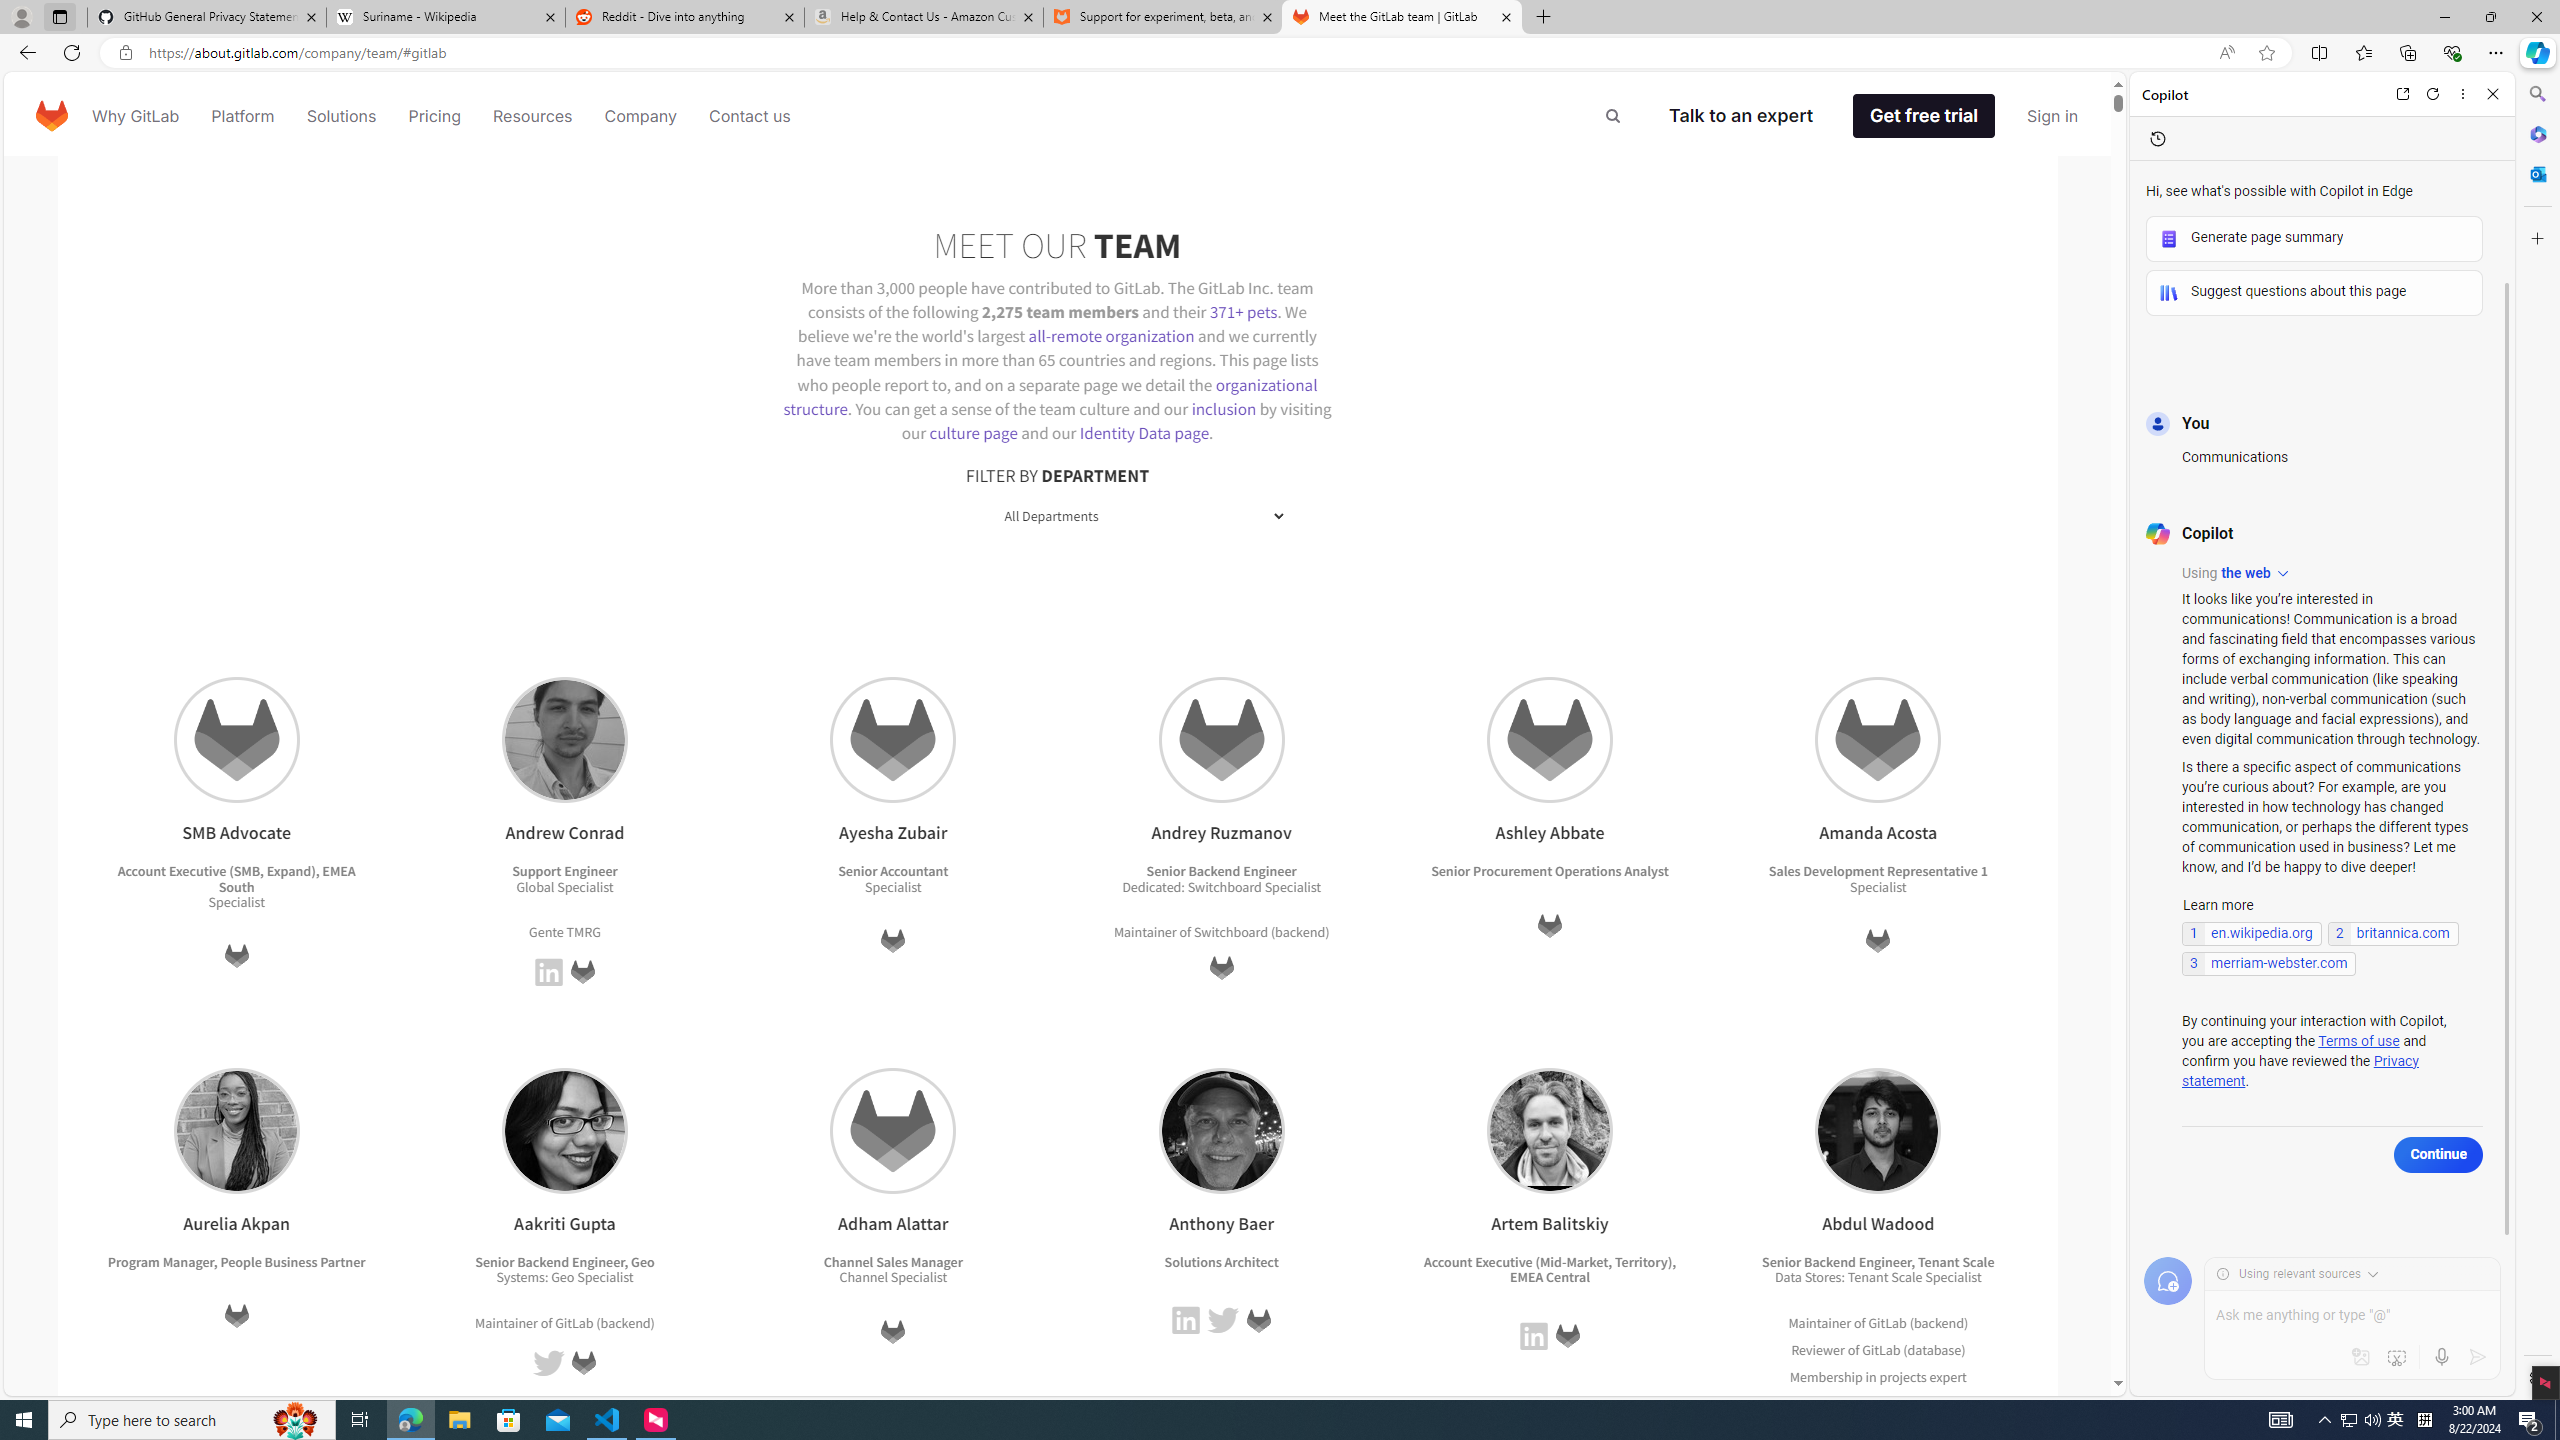 This screenshot has width=2560, height=1440. What do you see at coordinates (1548, 1130) in the screenshot?
I see `Artem Balitskiy` at bounding box center [1548, 1130].